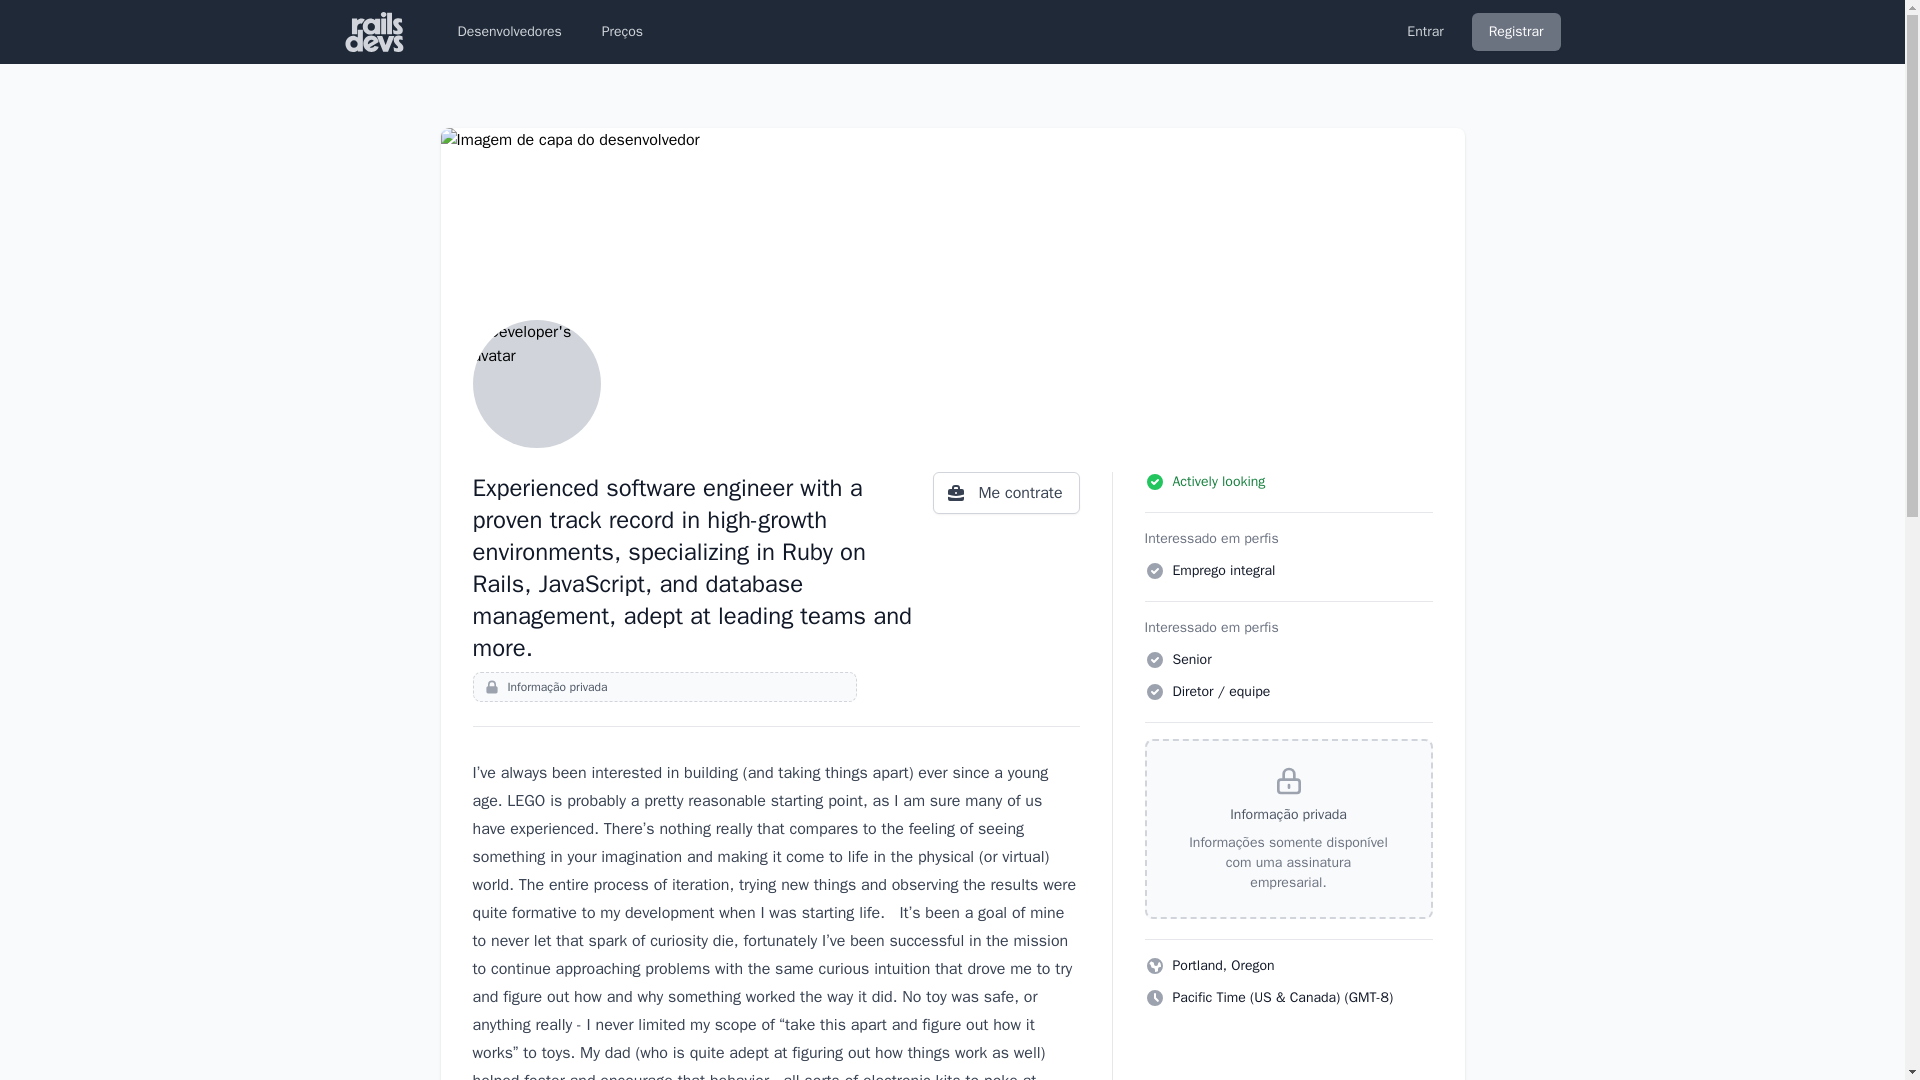 This screenshot has height=1080, width=1920. What do you see at coordinates (1006, 492) in the screenshot?
I see `Me contrate` at bounding box center [1006, 492].